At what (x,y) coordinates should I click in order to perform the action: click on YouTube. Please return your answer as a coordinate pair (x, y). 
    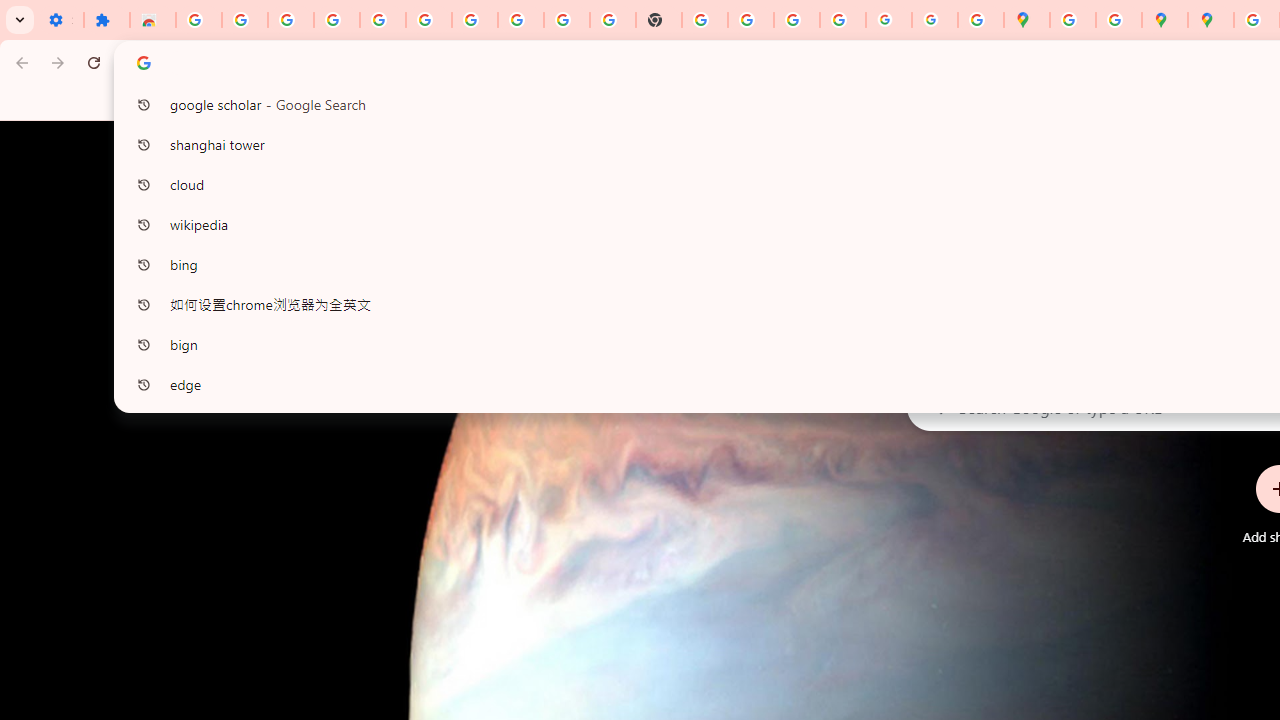
    Looking at the image, I should click on (567, 20).